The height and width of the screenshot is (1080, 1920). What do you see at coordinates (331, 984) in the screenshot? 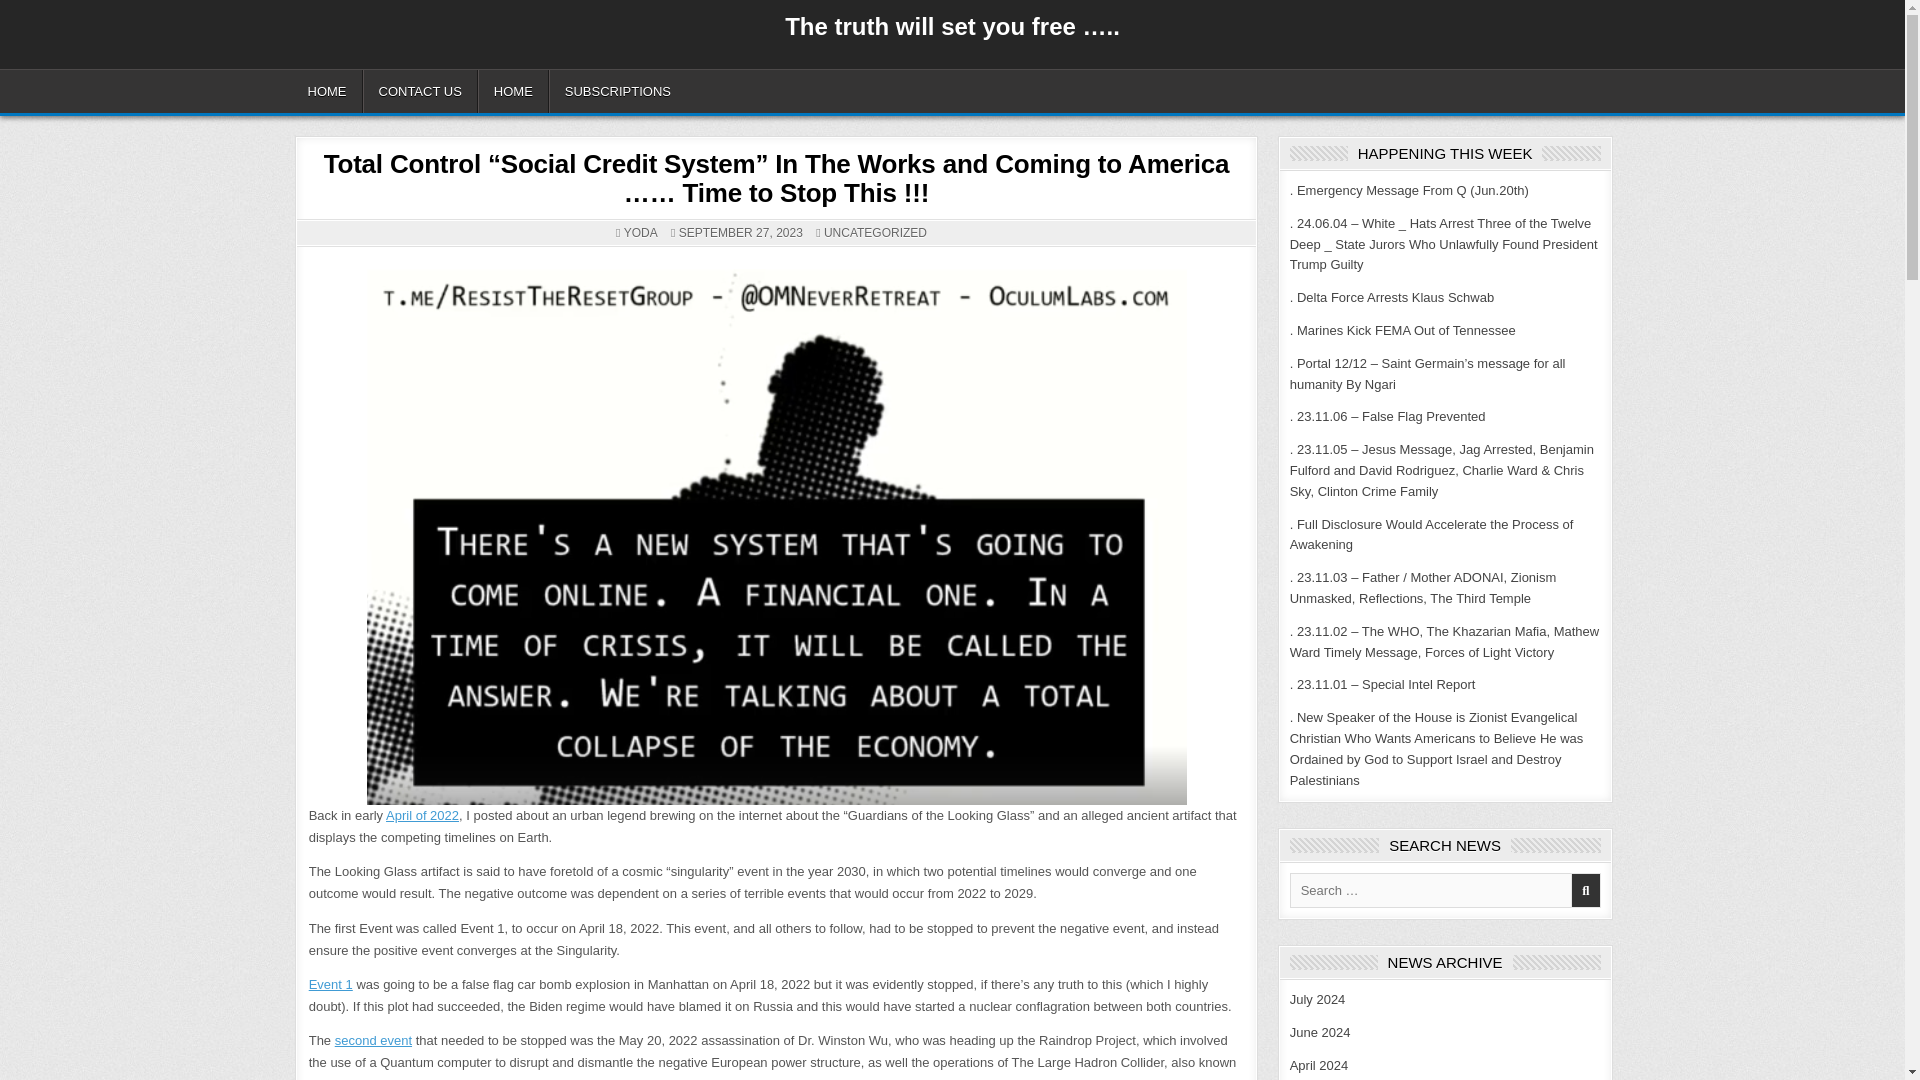
I see `Event 1` at bounding box center [331, 984].